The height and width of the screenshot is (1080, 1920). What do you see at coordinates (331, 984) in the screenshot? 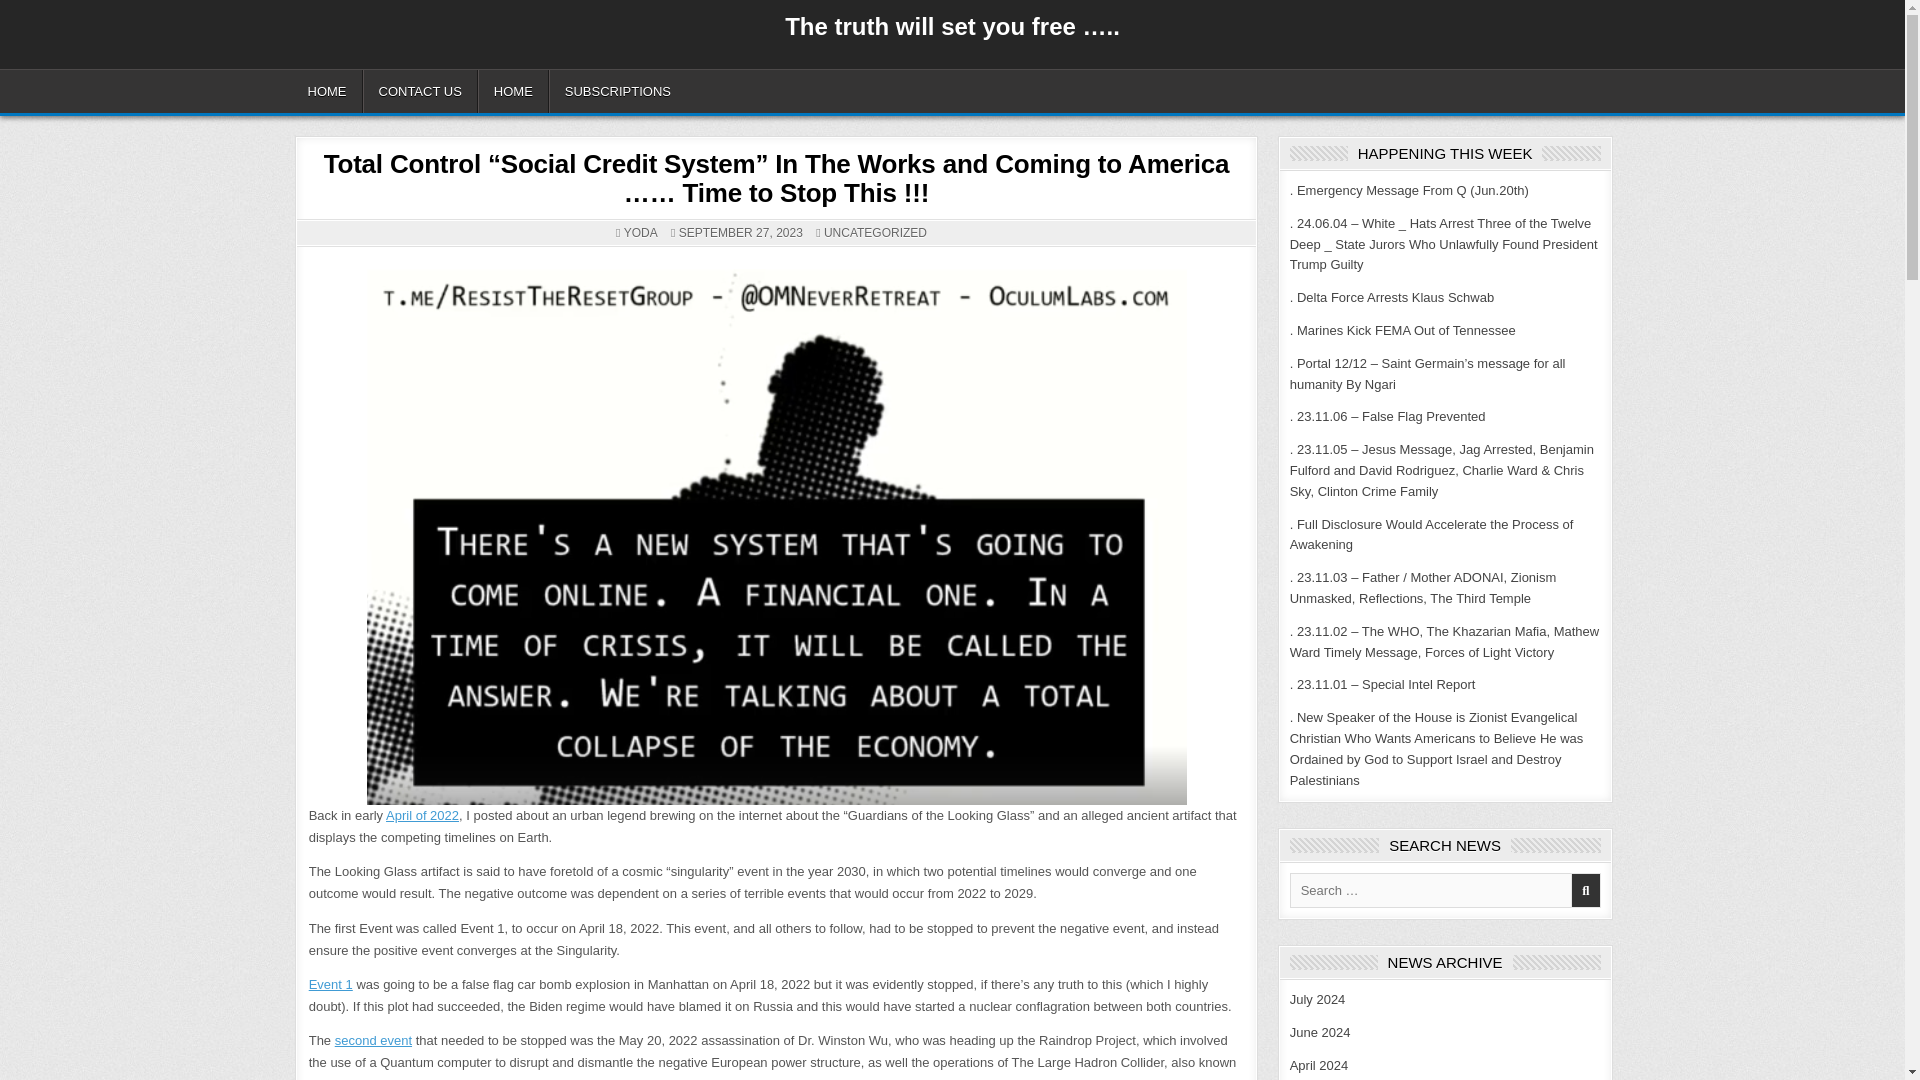
I see `Event 1` at bounding box center [331, 984].